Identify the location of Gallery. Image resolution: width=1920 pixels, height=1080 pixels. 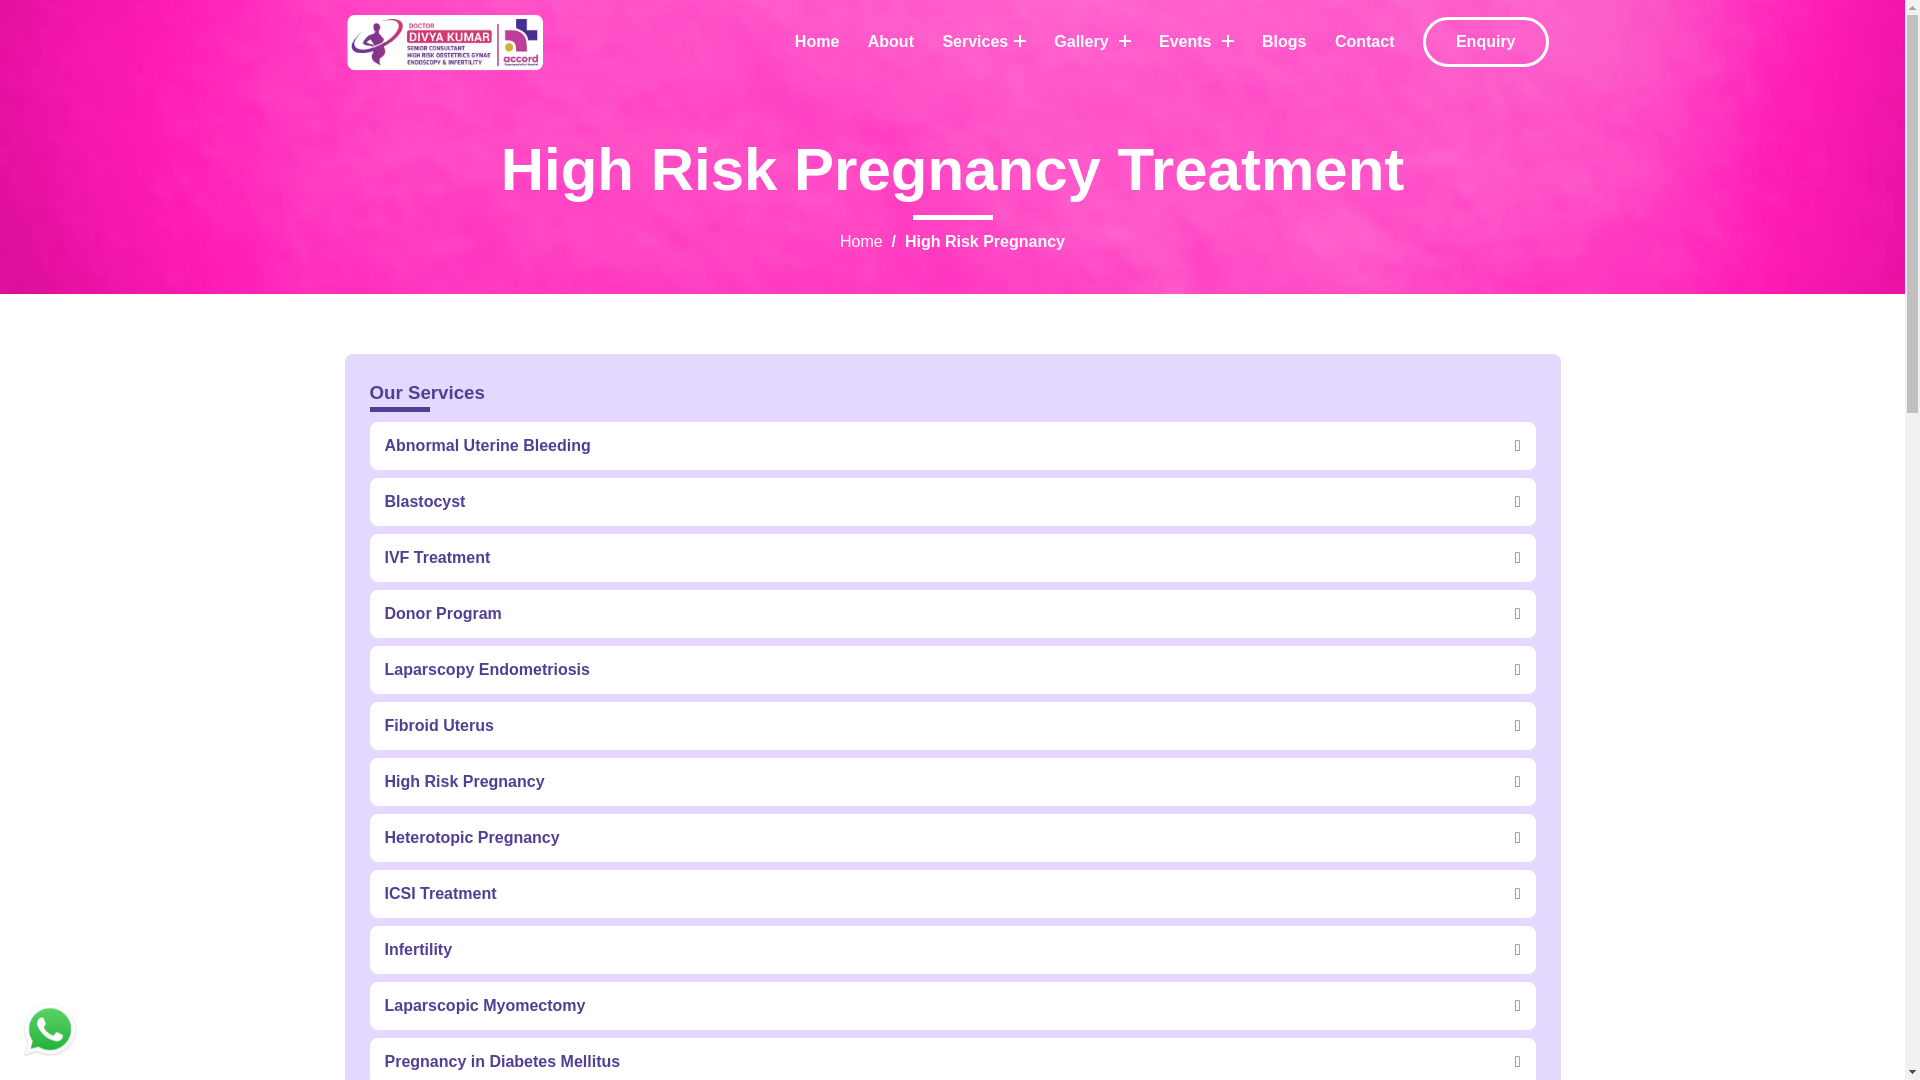
(1092, 42).